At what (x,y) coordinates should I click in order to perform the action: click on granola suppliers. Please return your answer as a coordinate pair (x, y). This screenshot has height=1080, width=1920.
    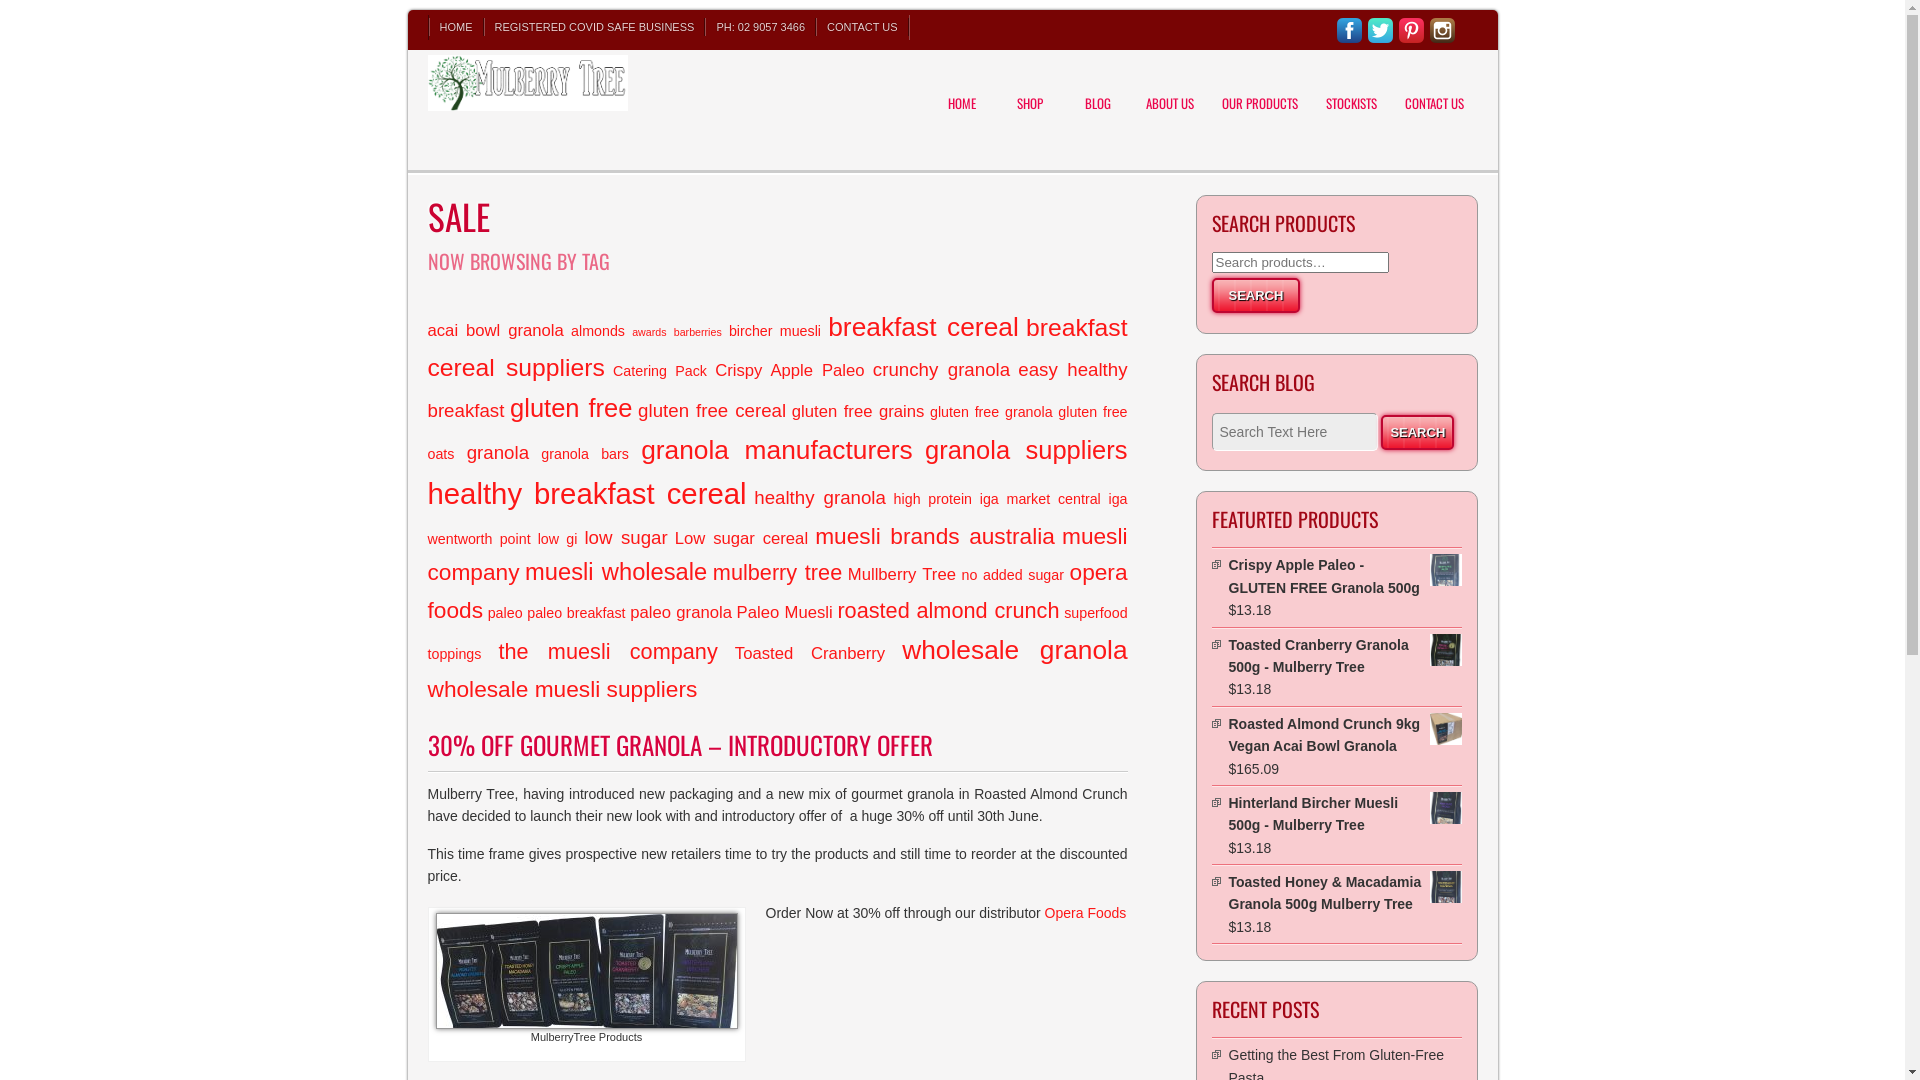
    Looking at the image, I should click on (1026, 450).